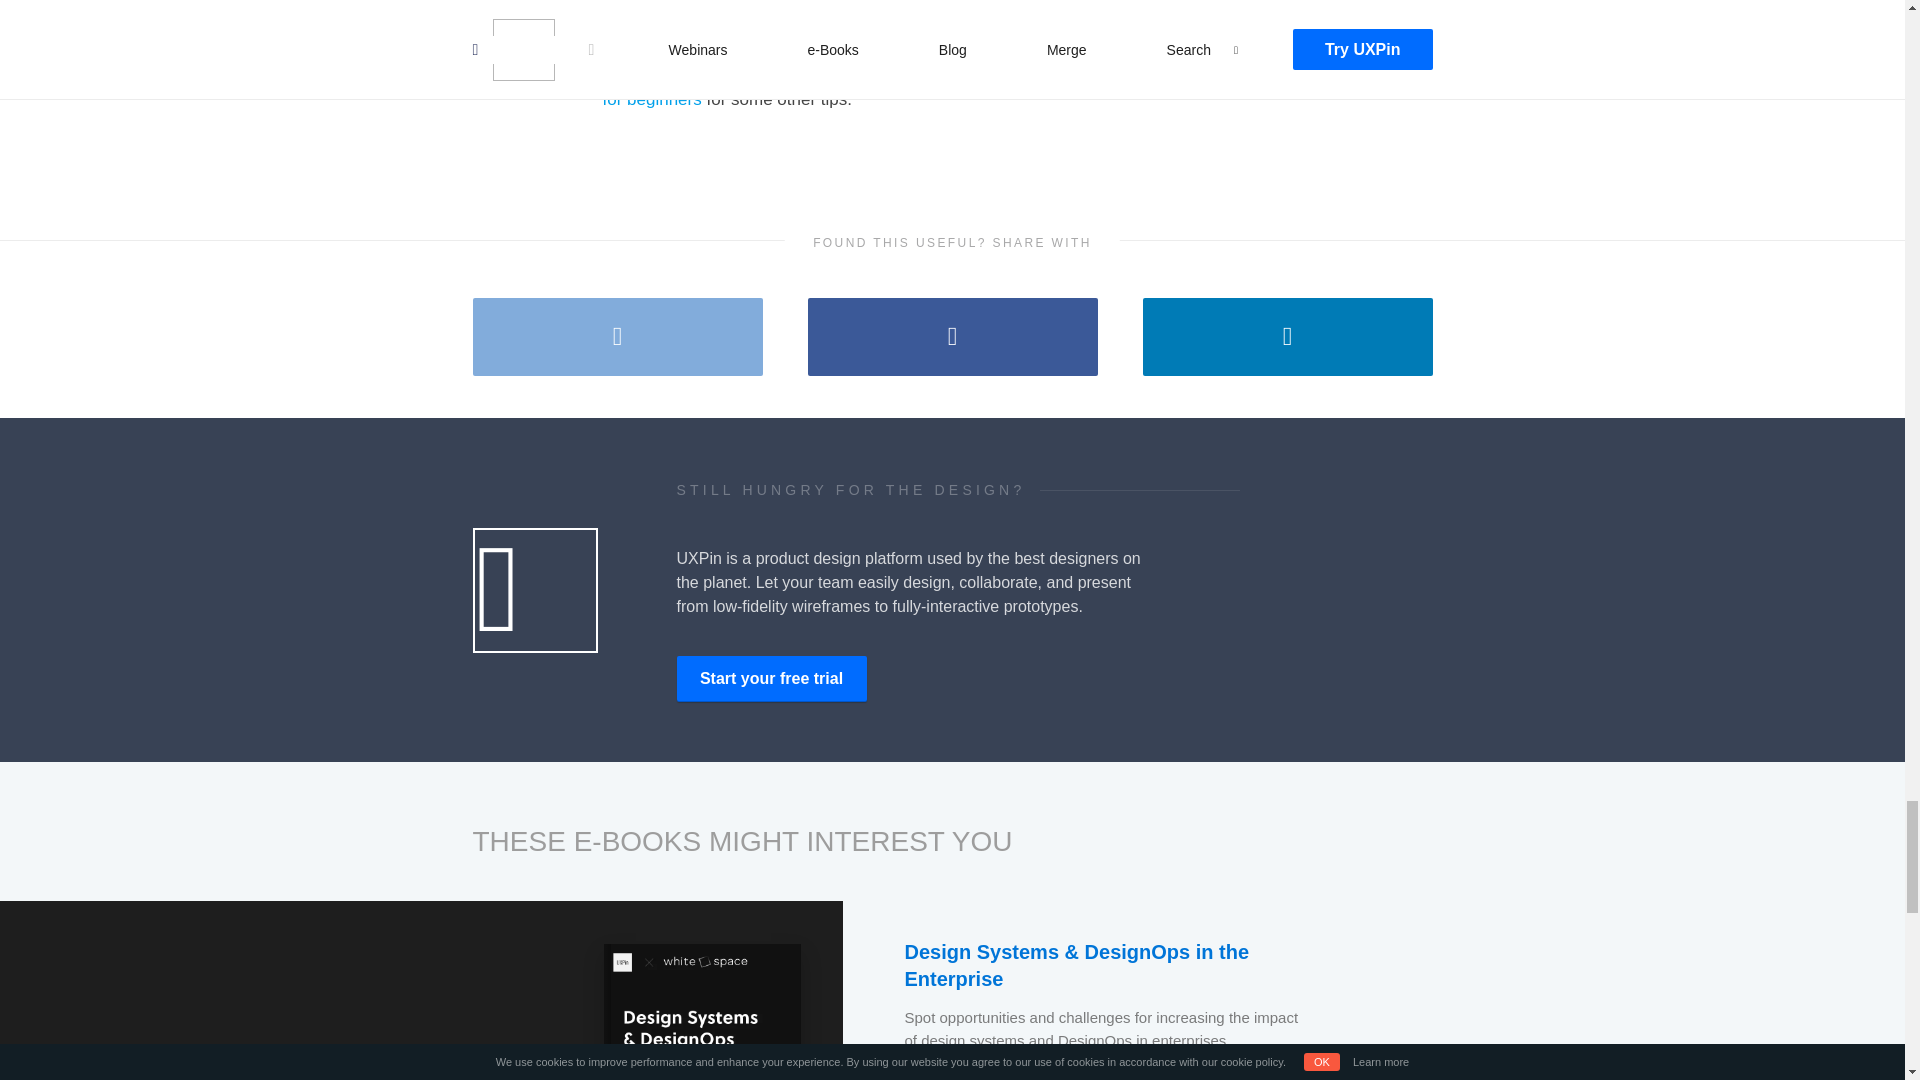 This screenshot has width=1920, height=1080. I want to click on UX design for beginners, so click(941, 84).